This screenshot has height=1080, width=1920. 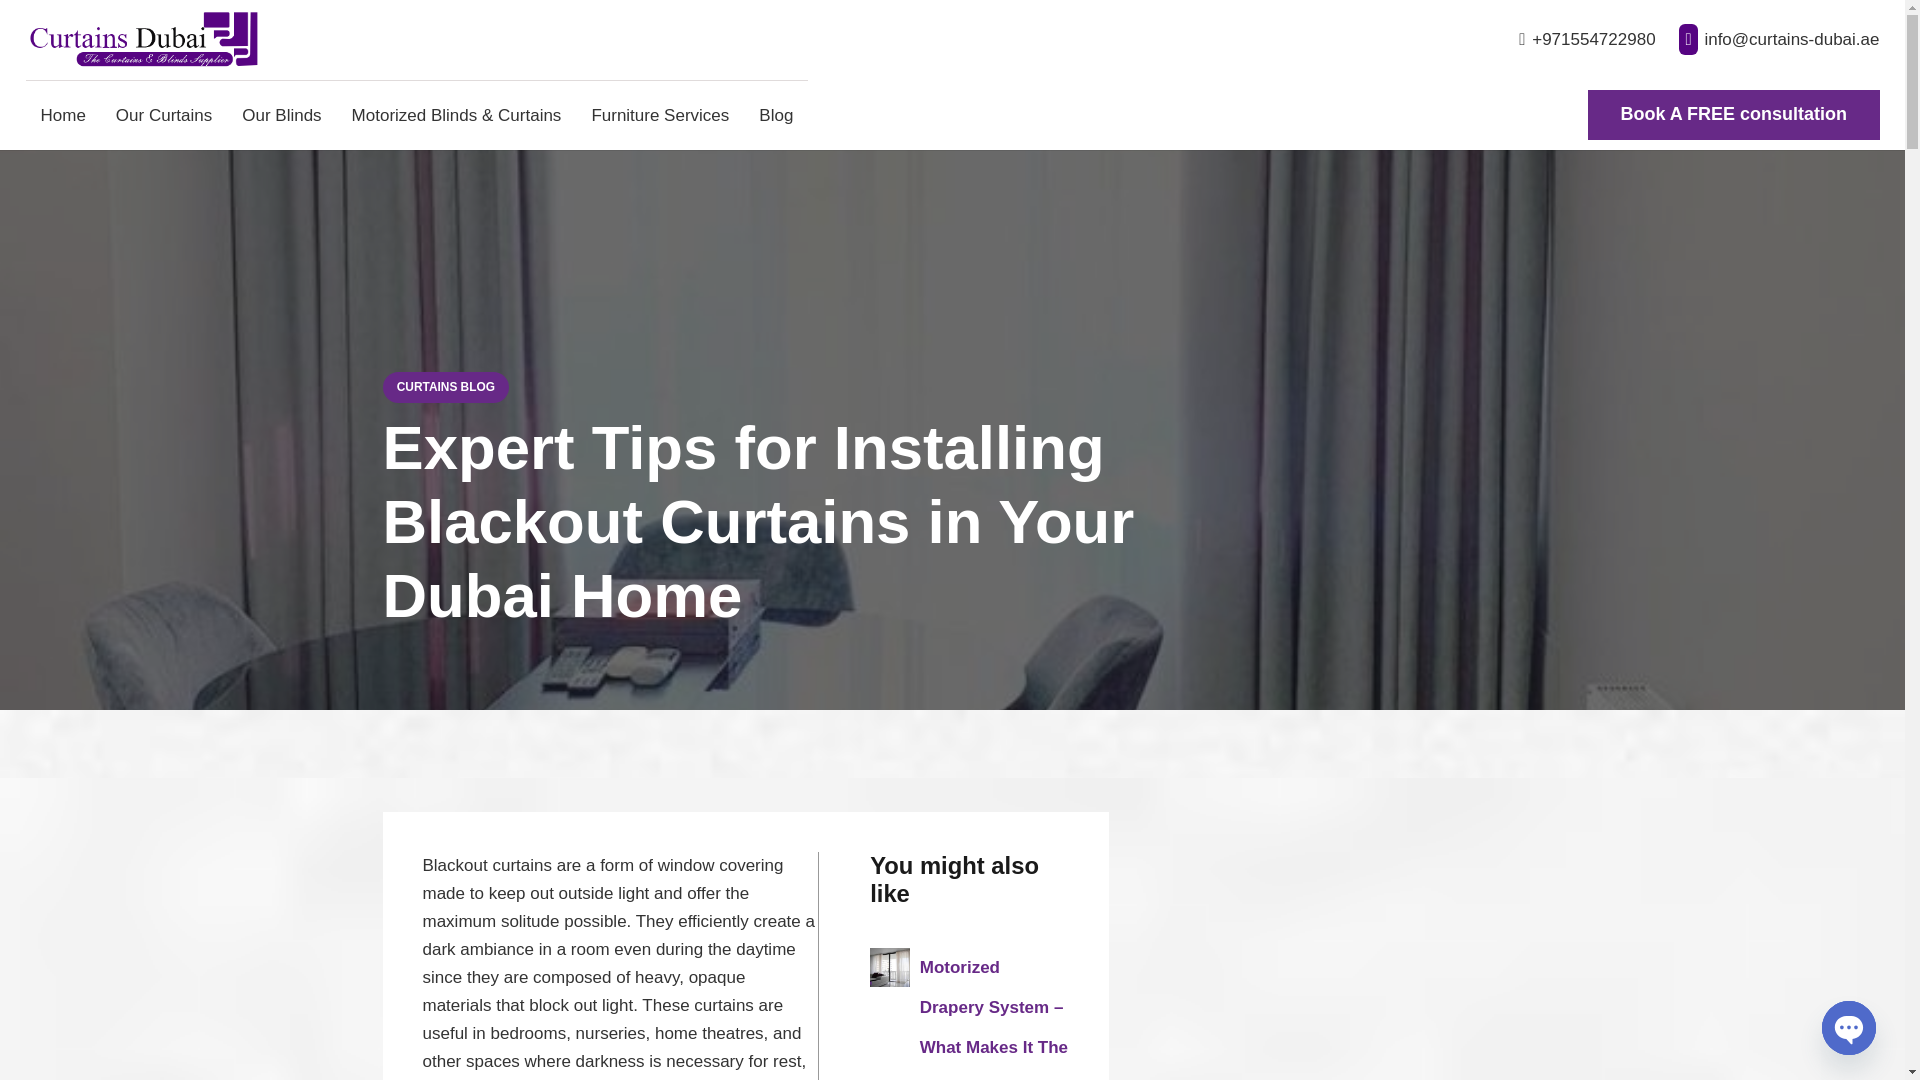 What do you see at coordinates (164, 114) in the screenshot?
I see `Our Curtains` at bounding box center [164, 114].